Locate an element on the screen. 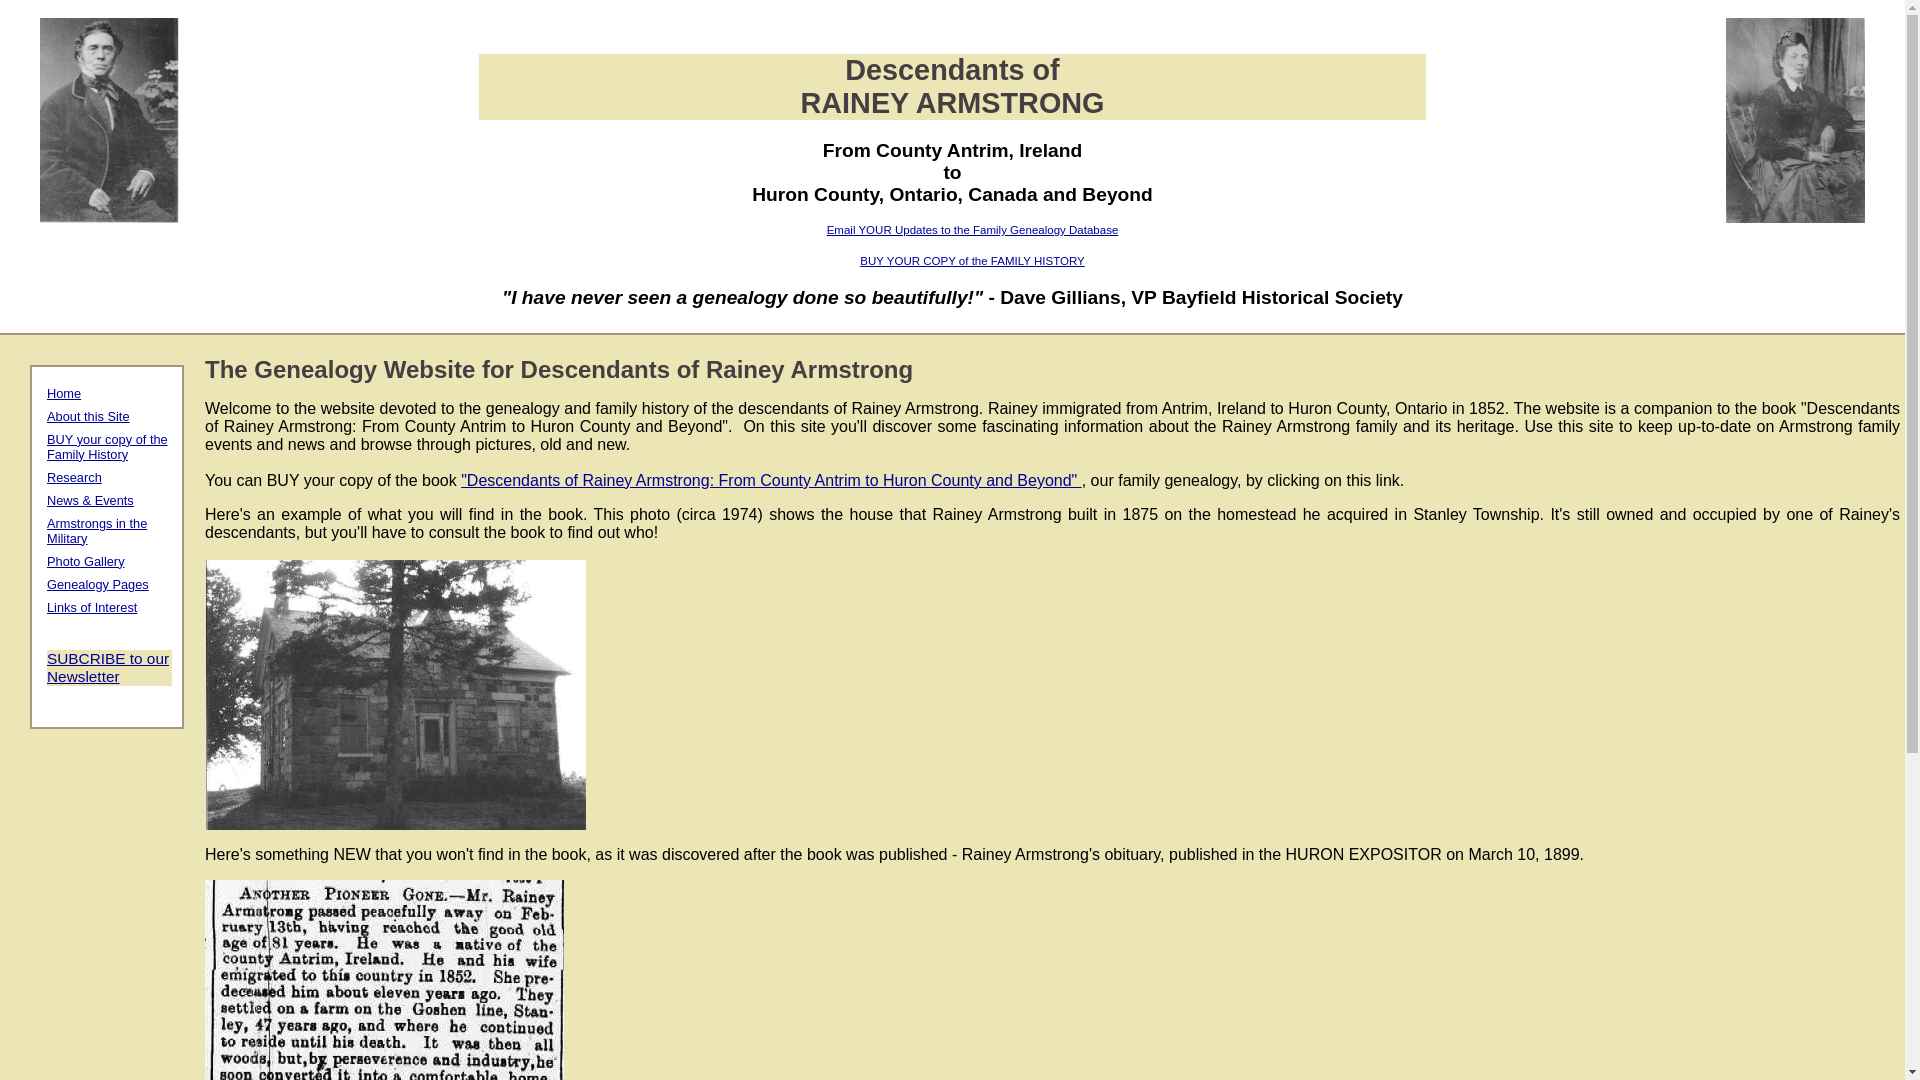 The height and width of the screenshot is (1080, 1920). SUBCRIBE to our Newsletter is located at coordinates (108, 668).